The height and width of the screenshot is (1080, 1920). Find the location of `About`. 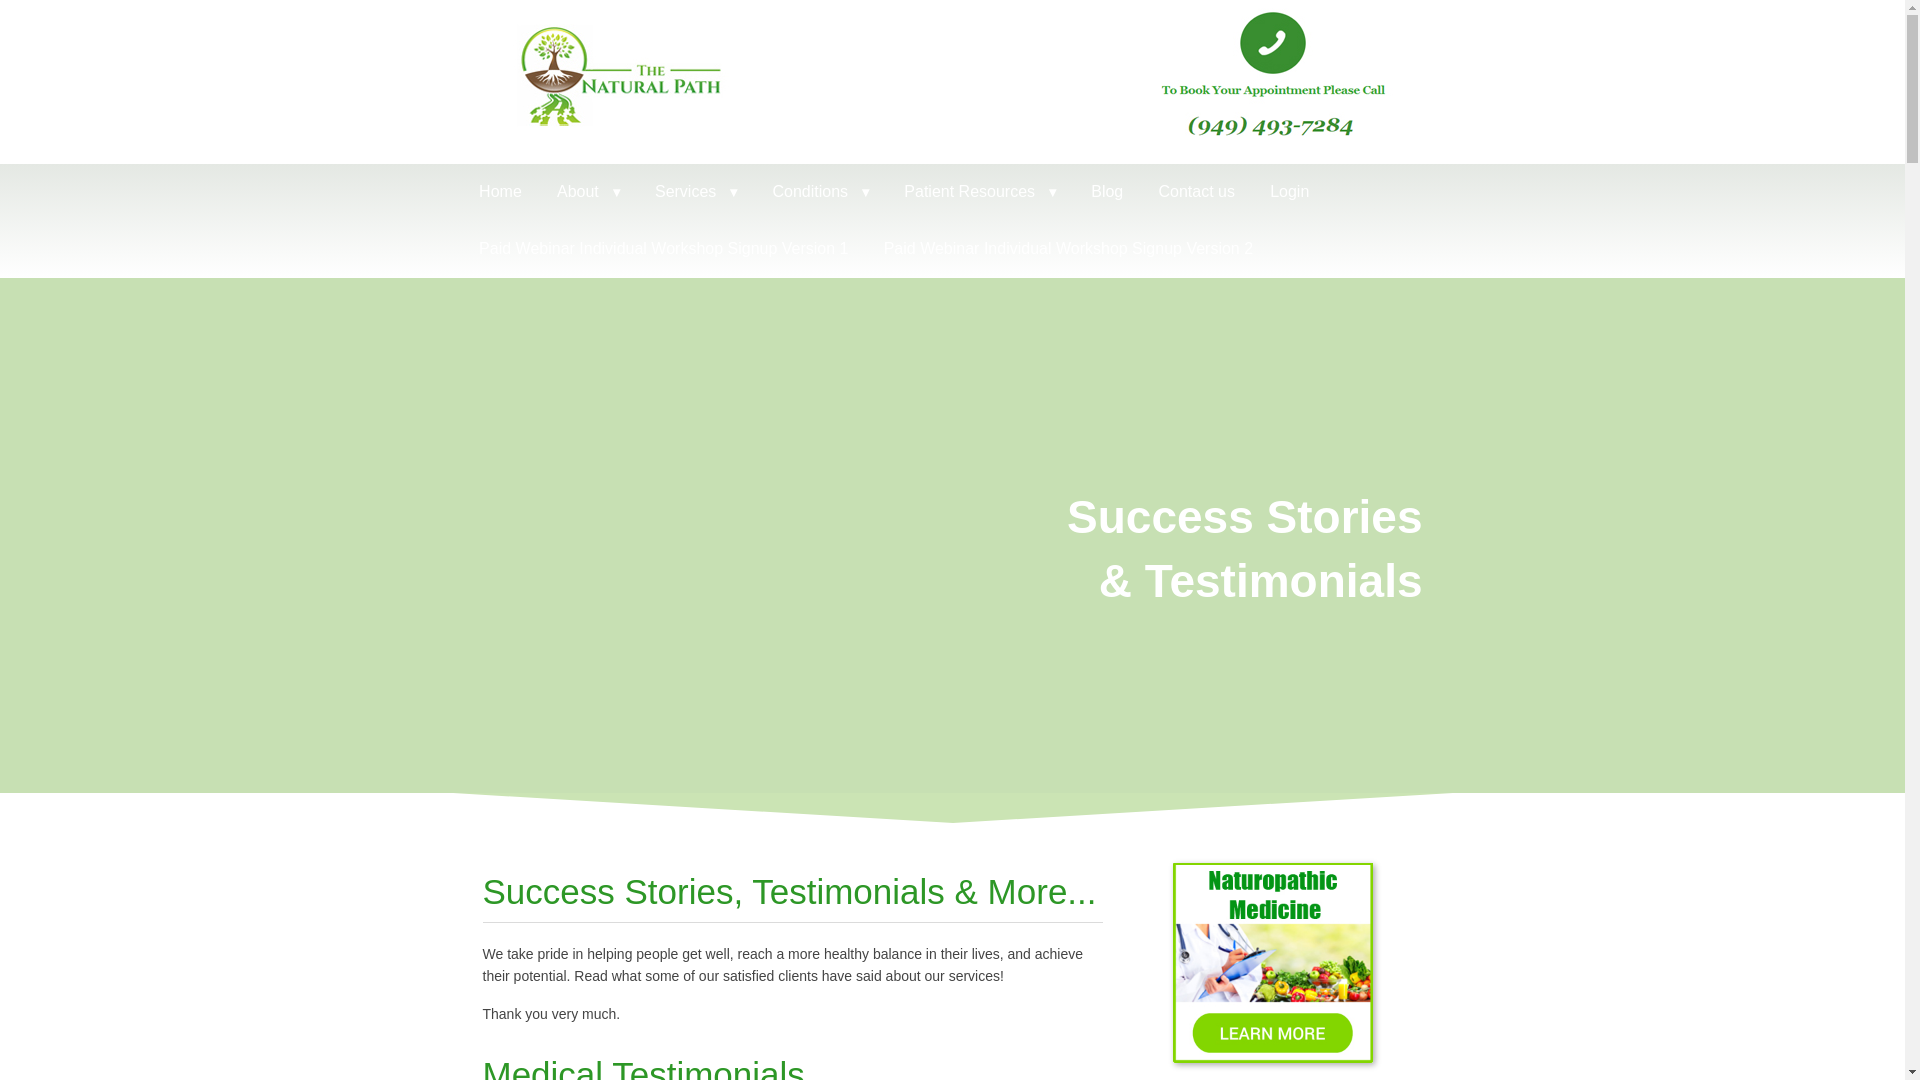

About is located at coordinates (588, 192).